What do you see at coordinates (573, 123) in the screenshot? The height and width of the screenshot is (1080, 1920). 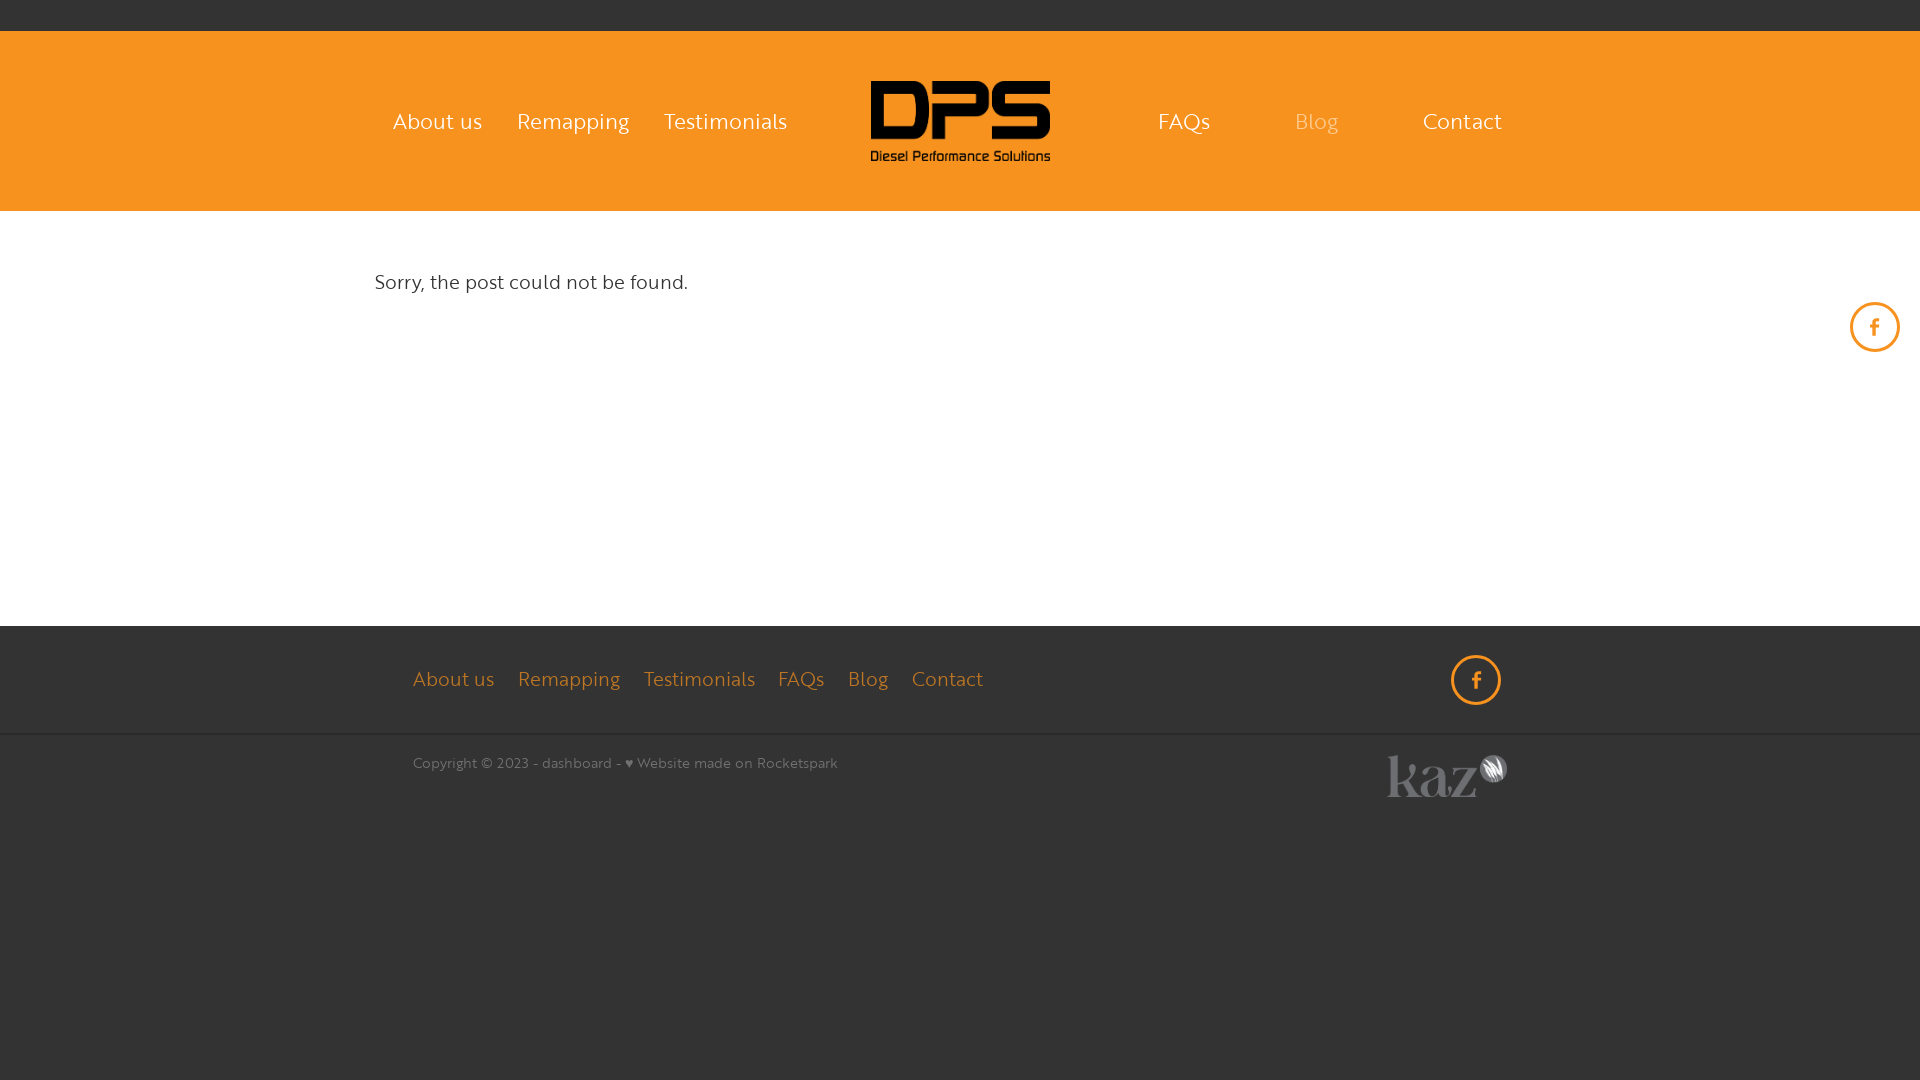 I see `Remapping` at bounding box center [573, 123].